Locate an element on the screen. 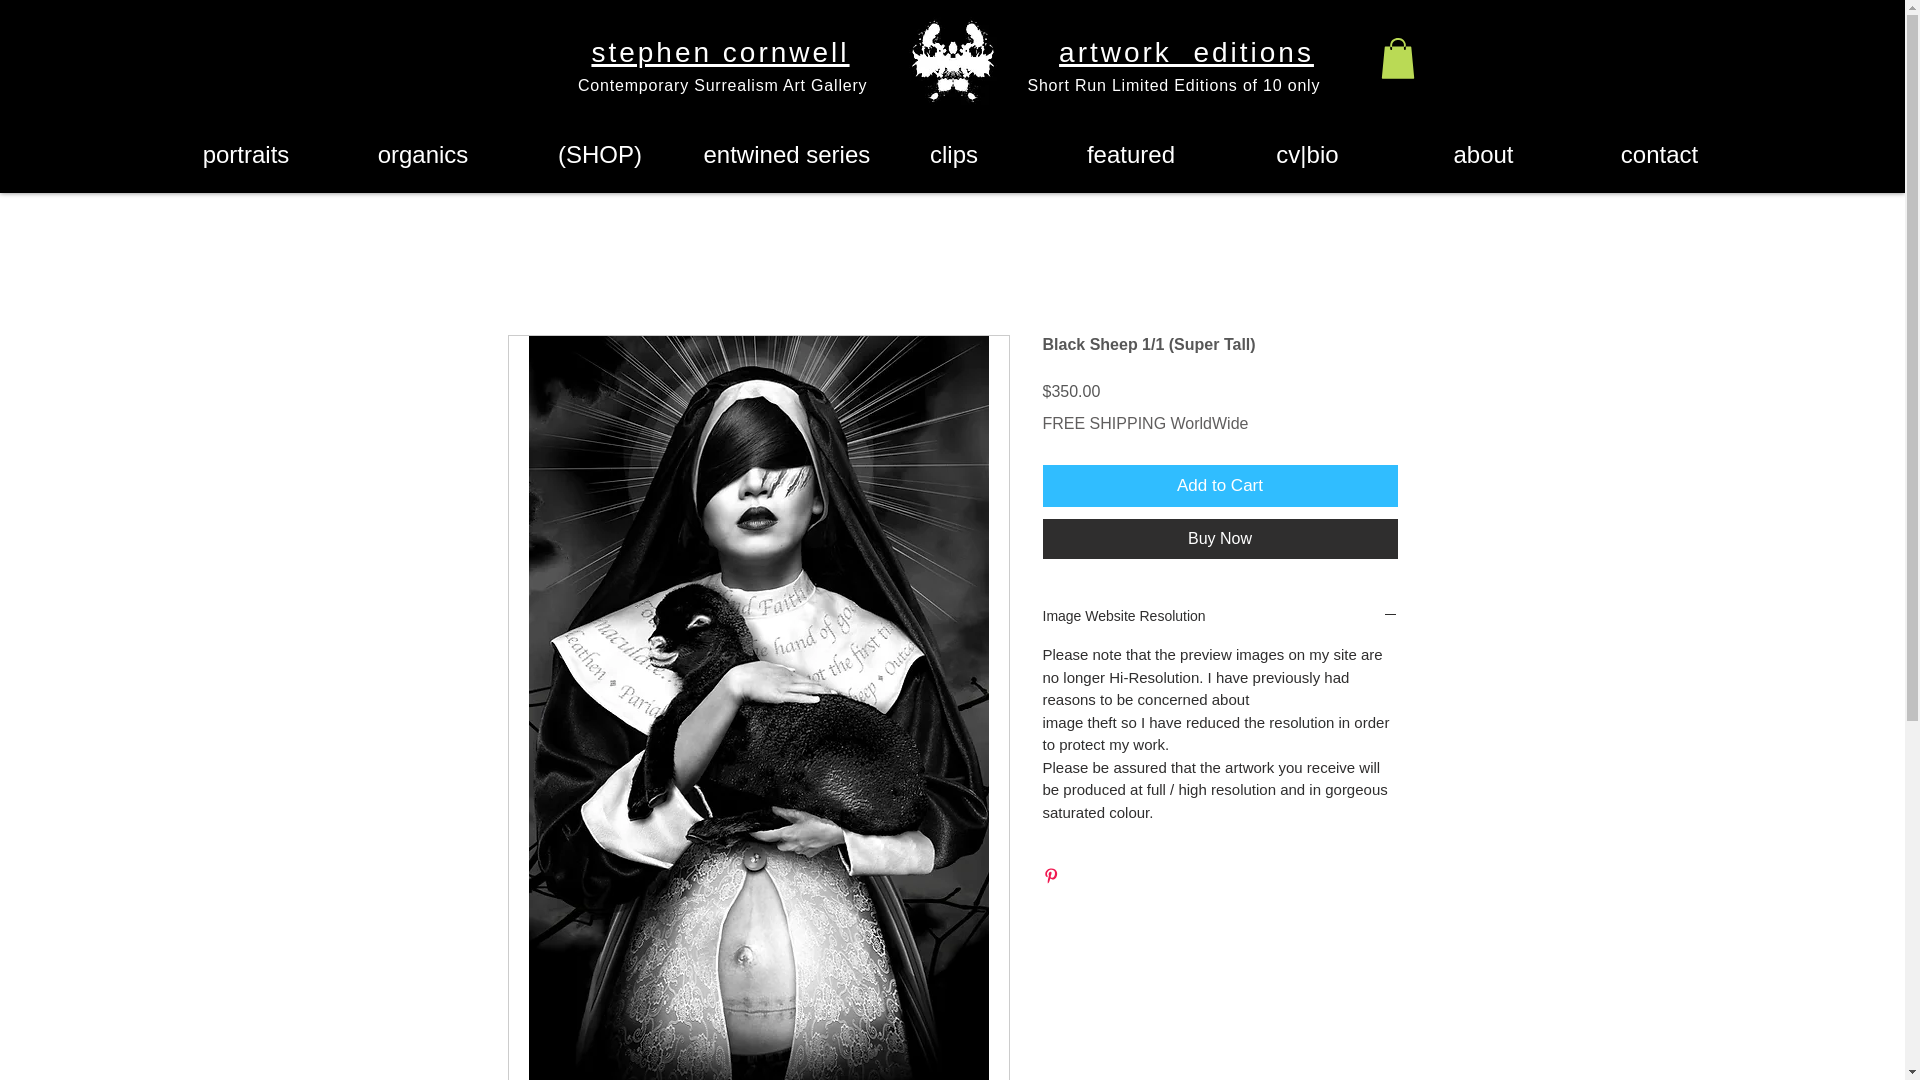  contact is located at coordinates (1660, 154).